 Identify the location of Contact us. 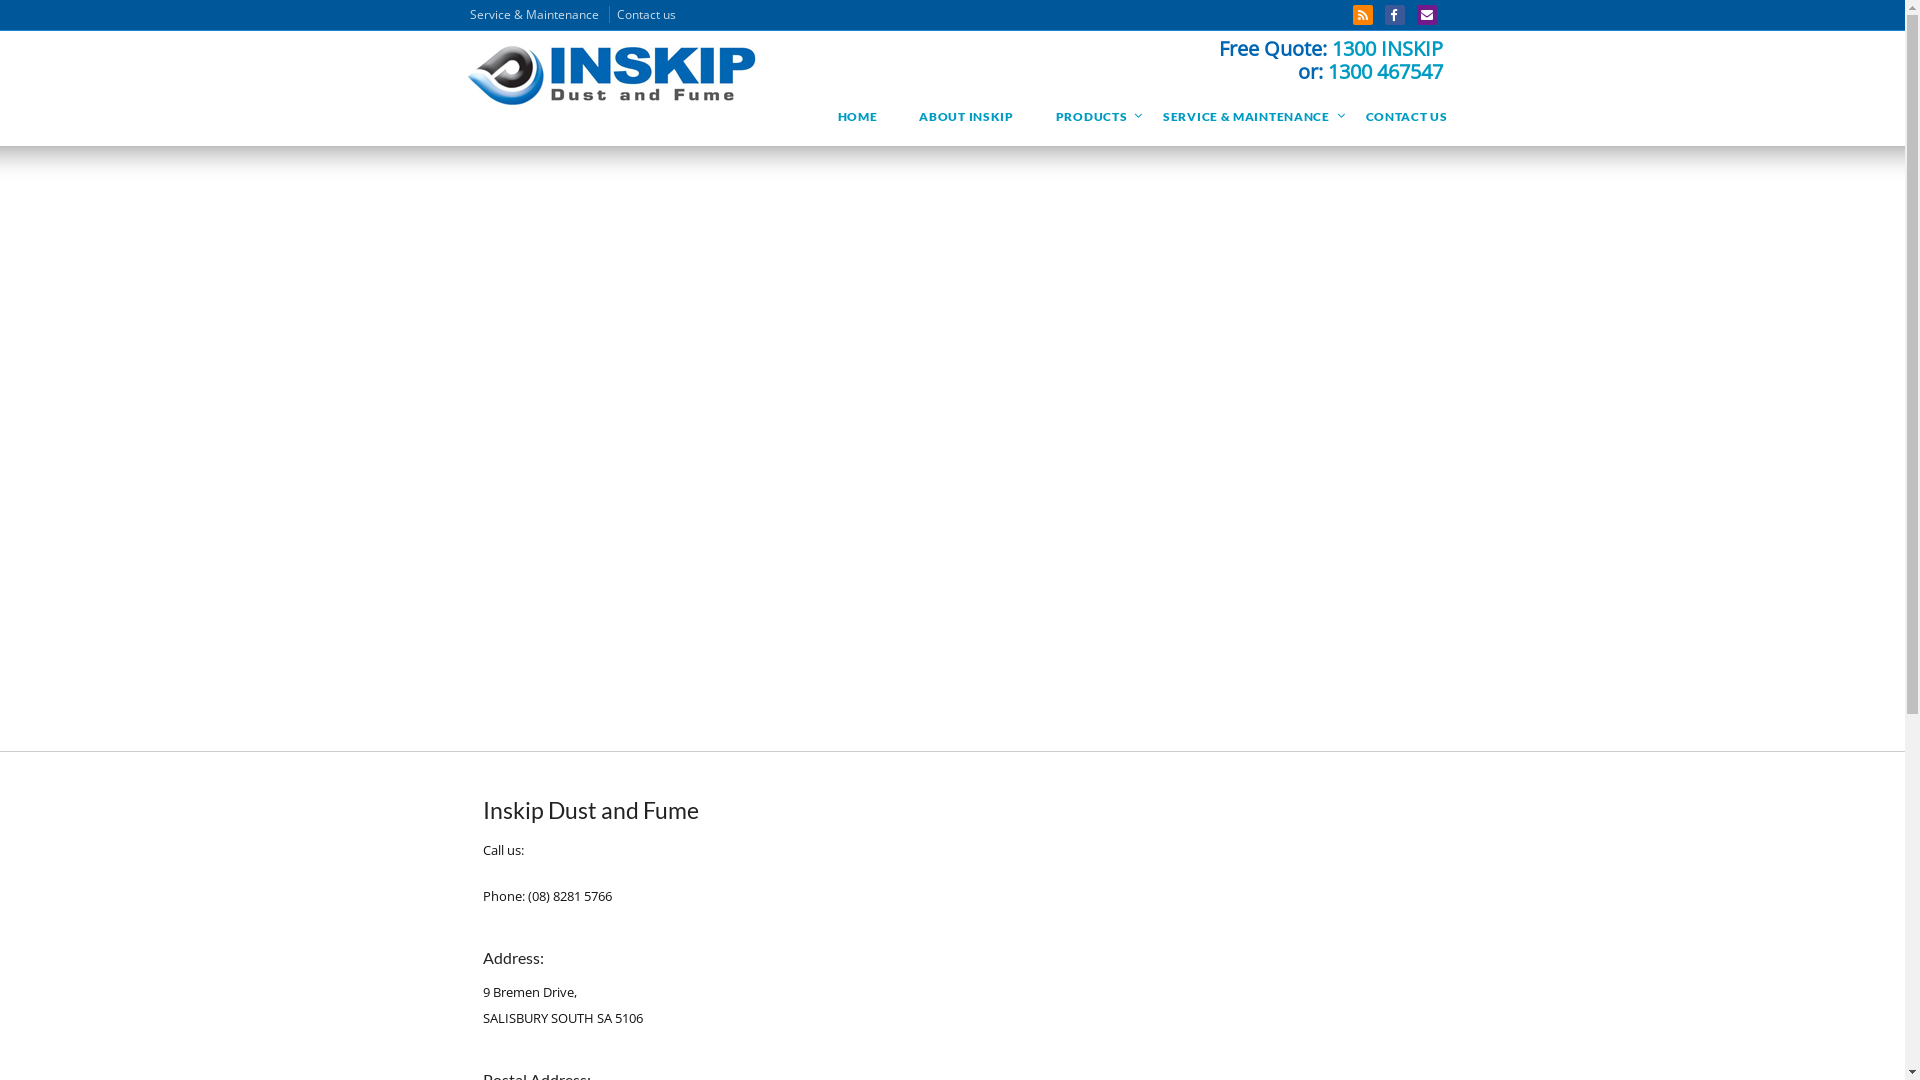
(646, 14).